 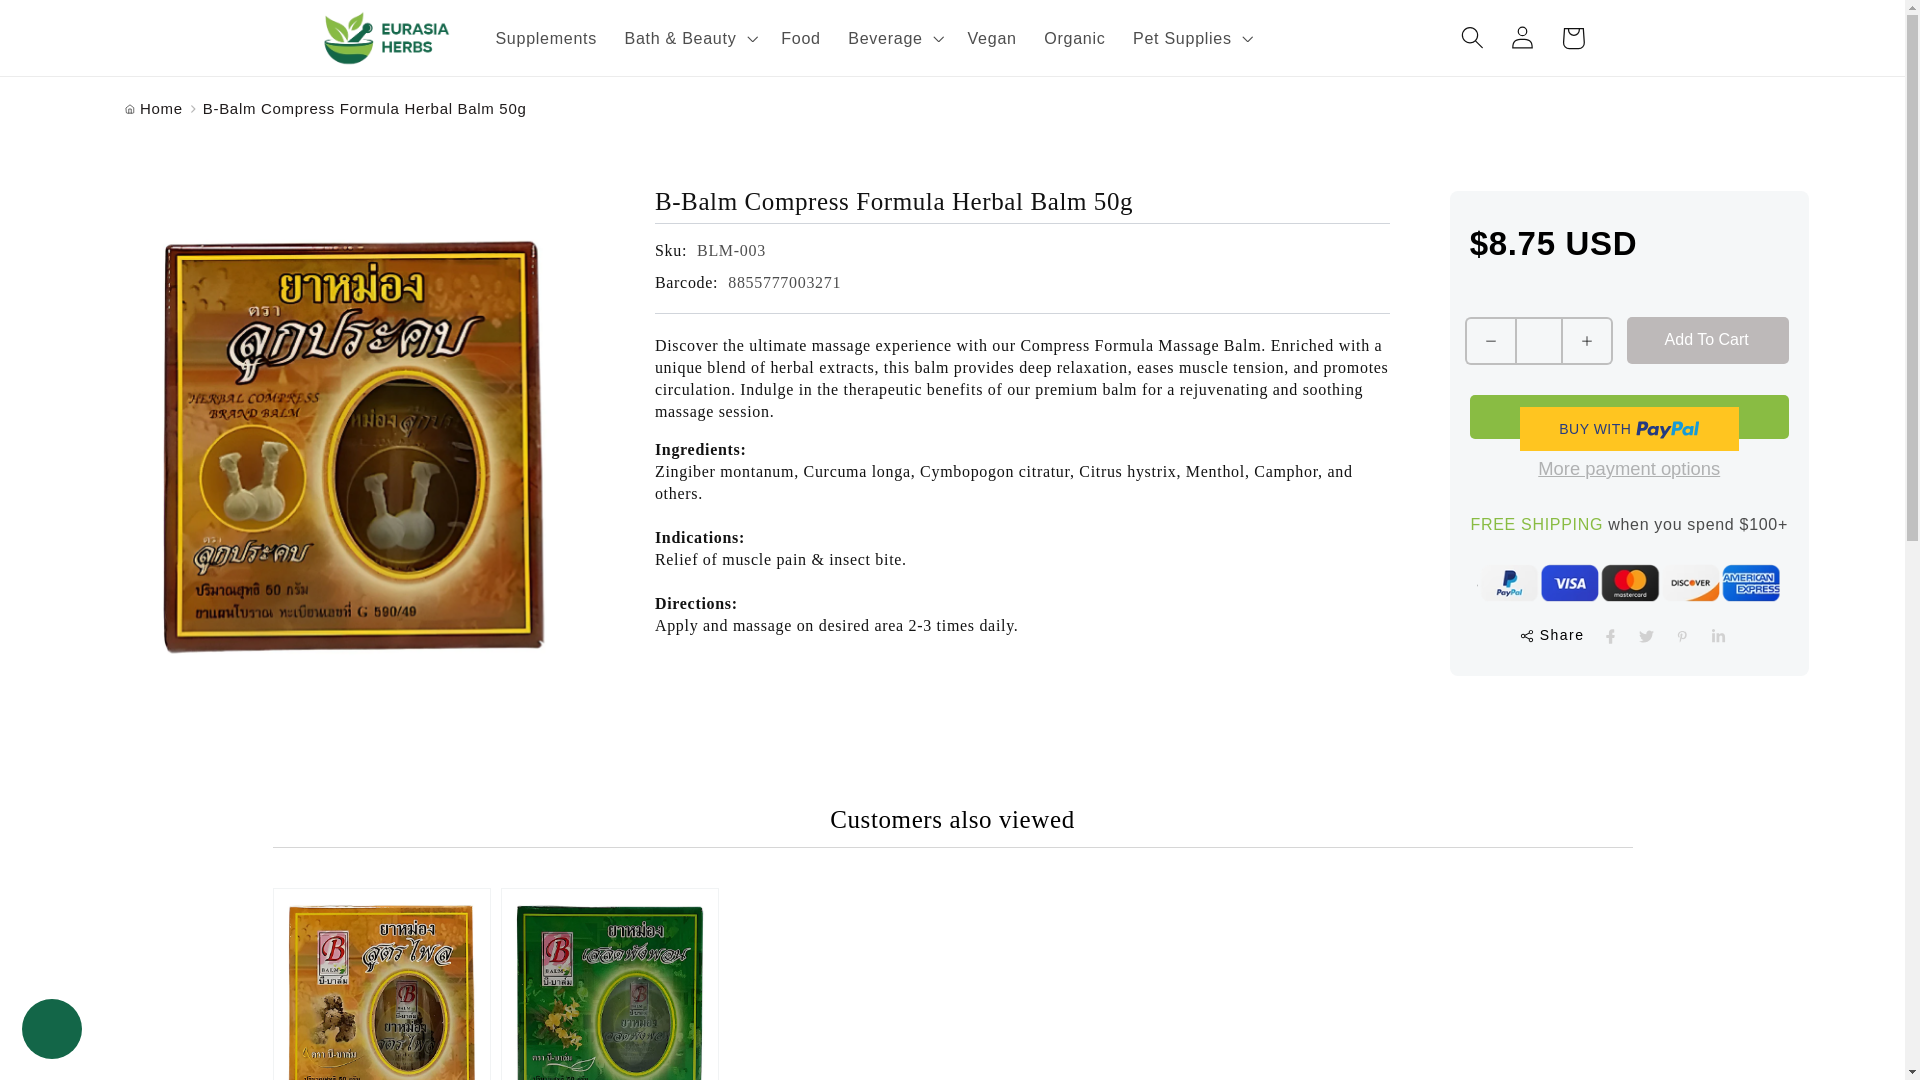 I want to click on Organic, so click(x=1074, y=38).